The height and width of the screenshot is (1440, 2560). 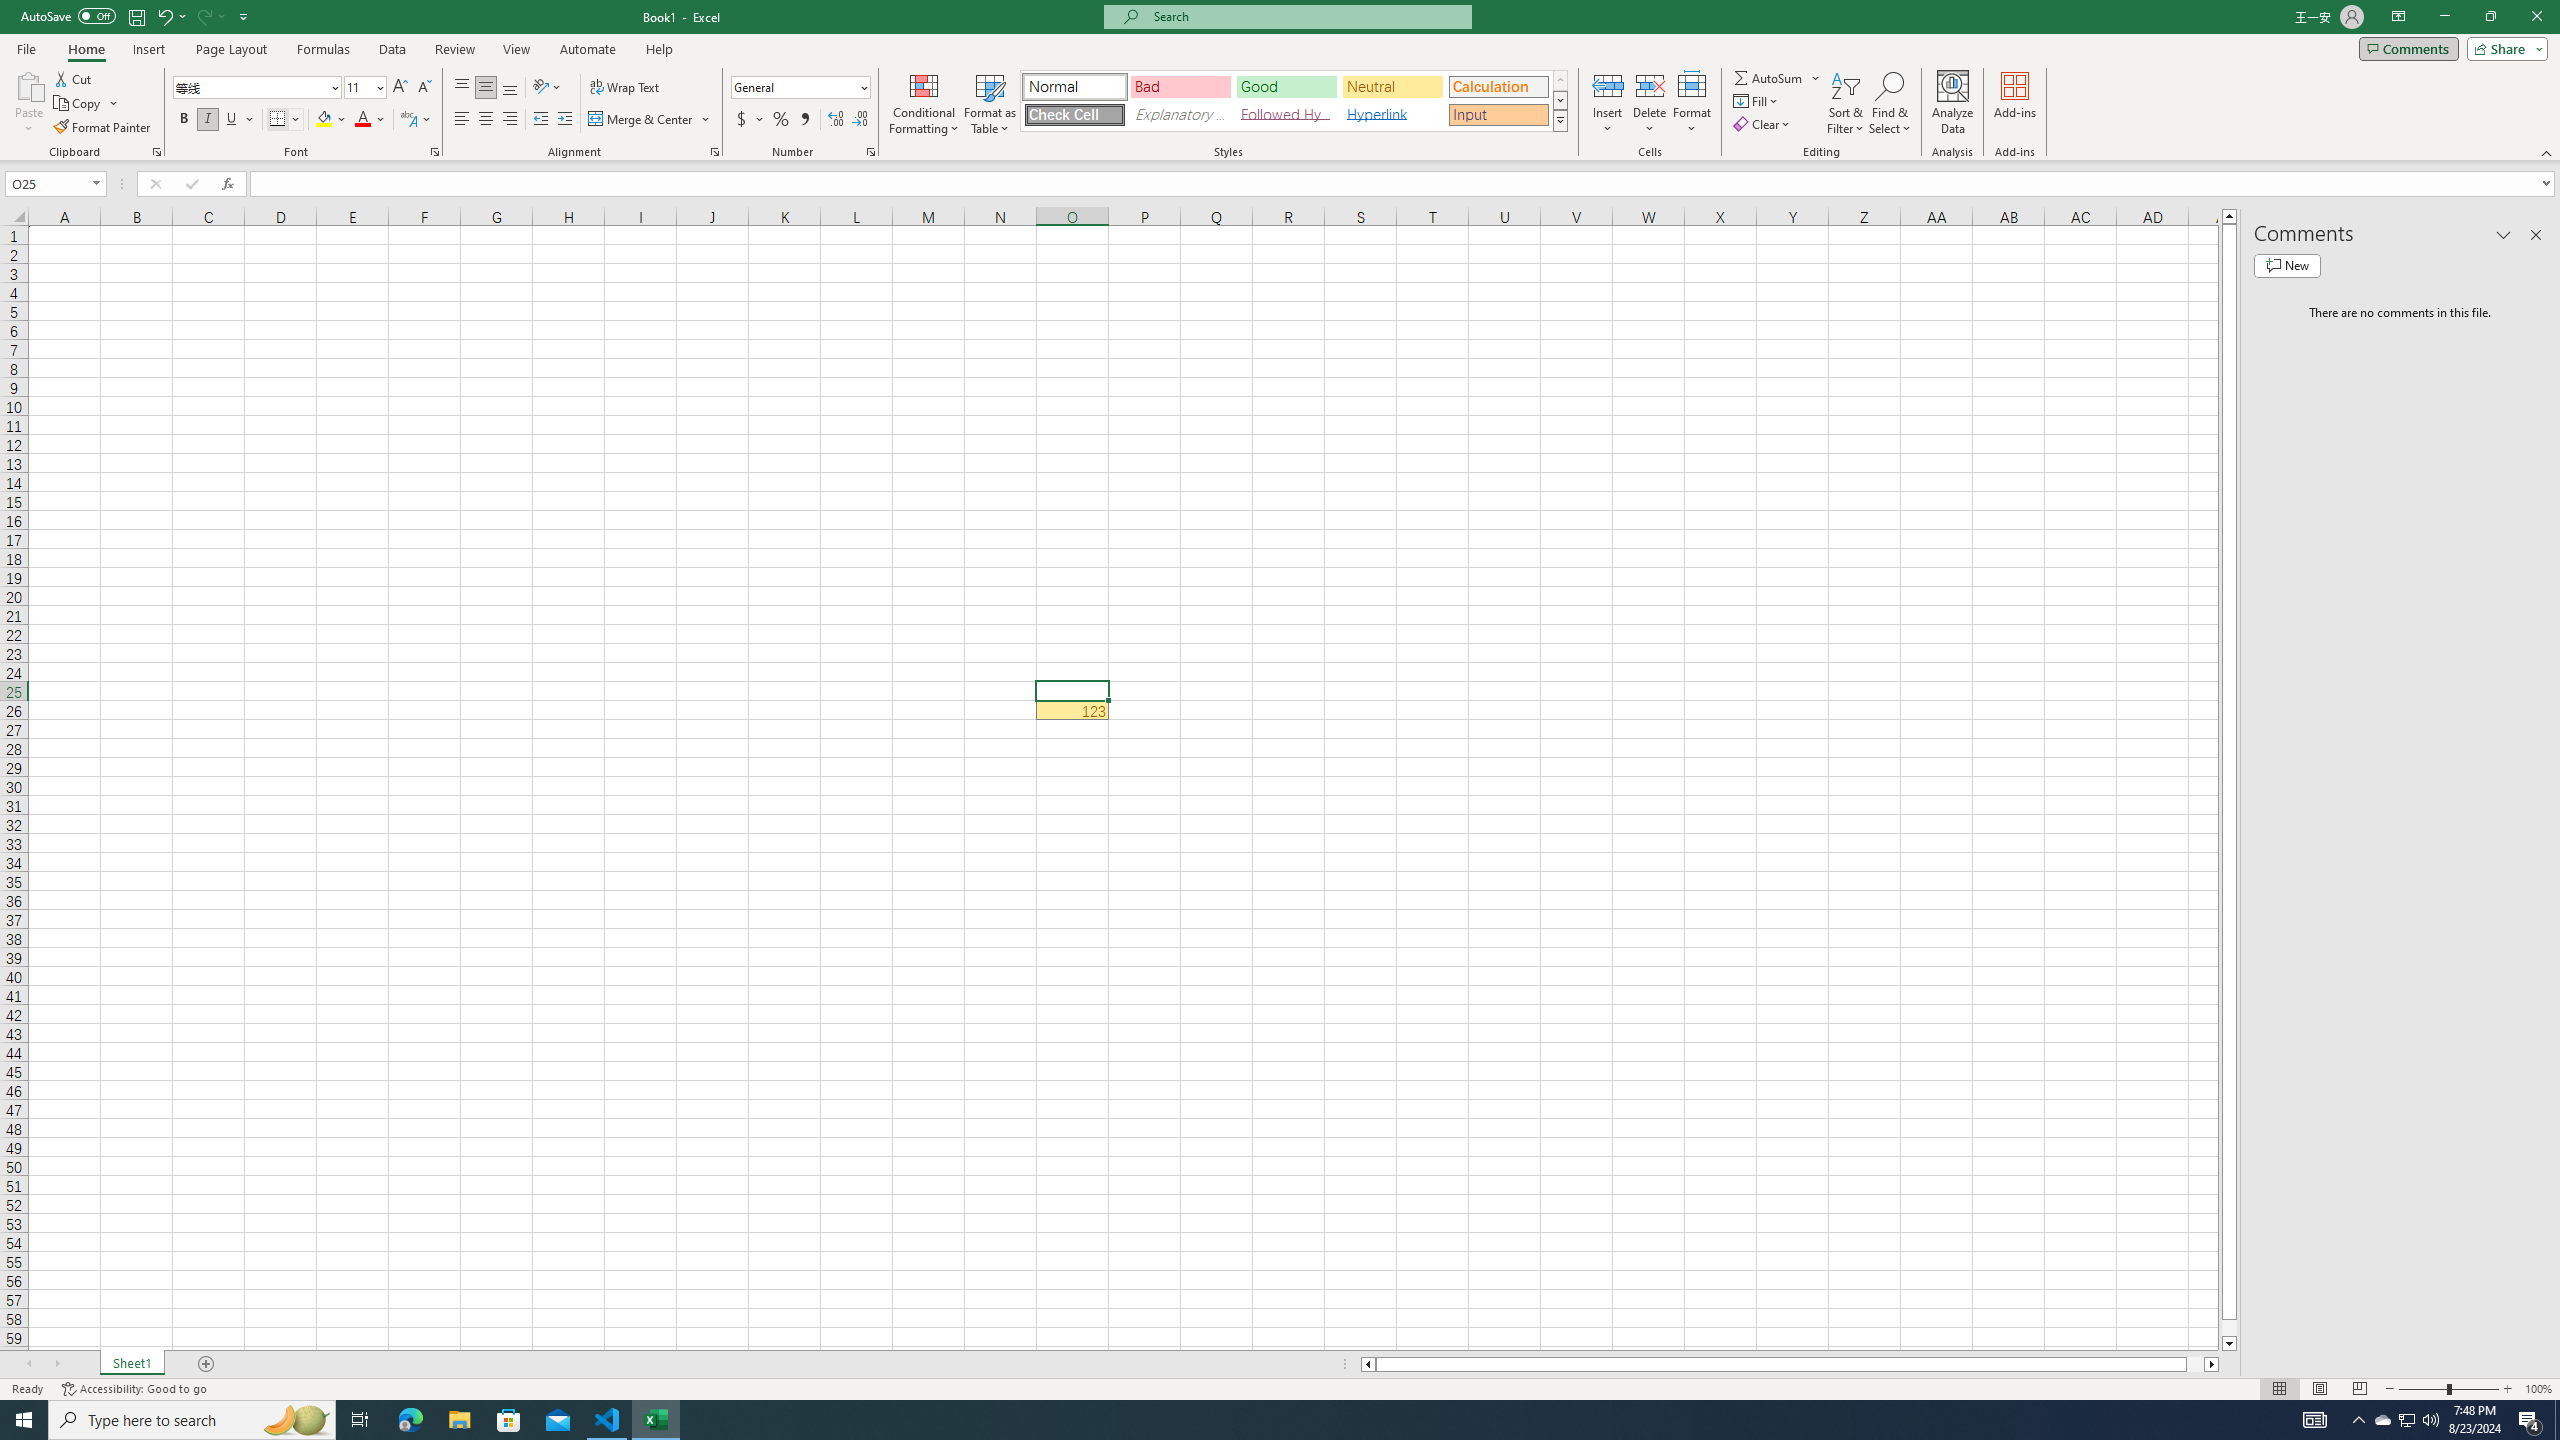 What do you see at coordinates (2286, 265) in the screenshot?
I see `New comment` at bounding box center [2286, 265].